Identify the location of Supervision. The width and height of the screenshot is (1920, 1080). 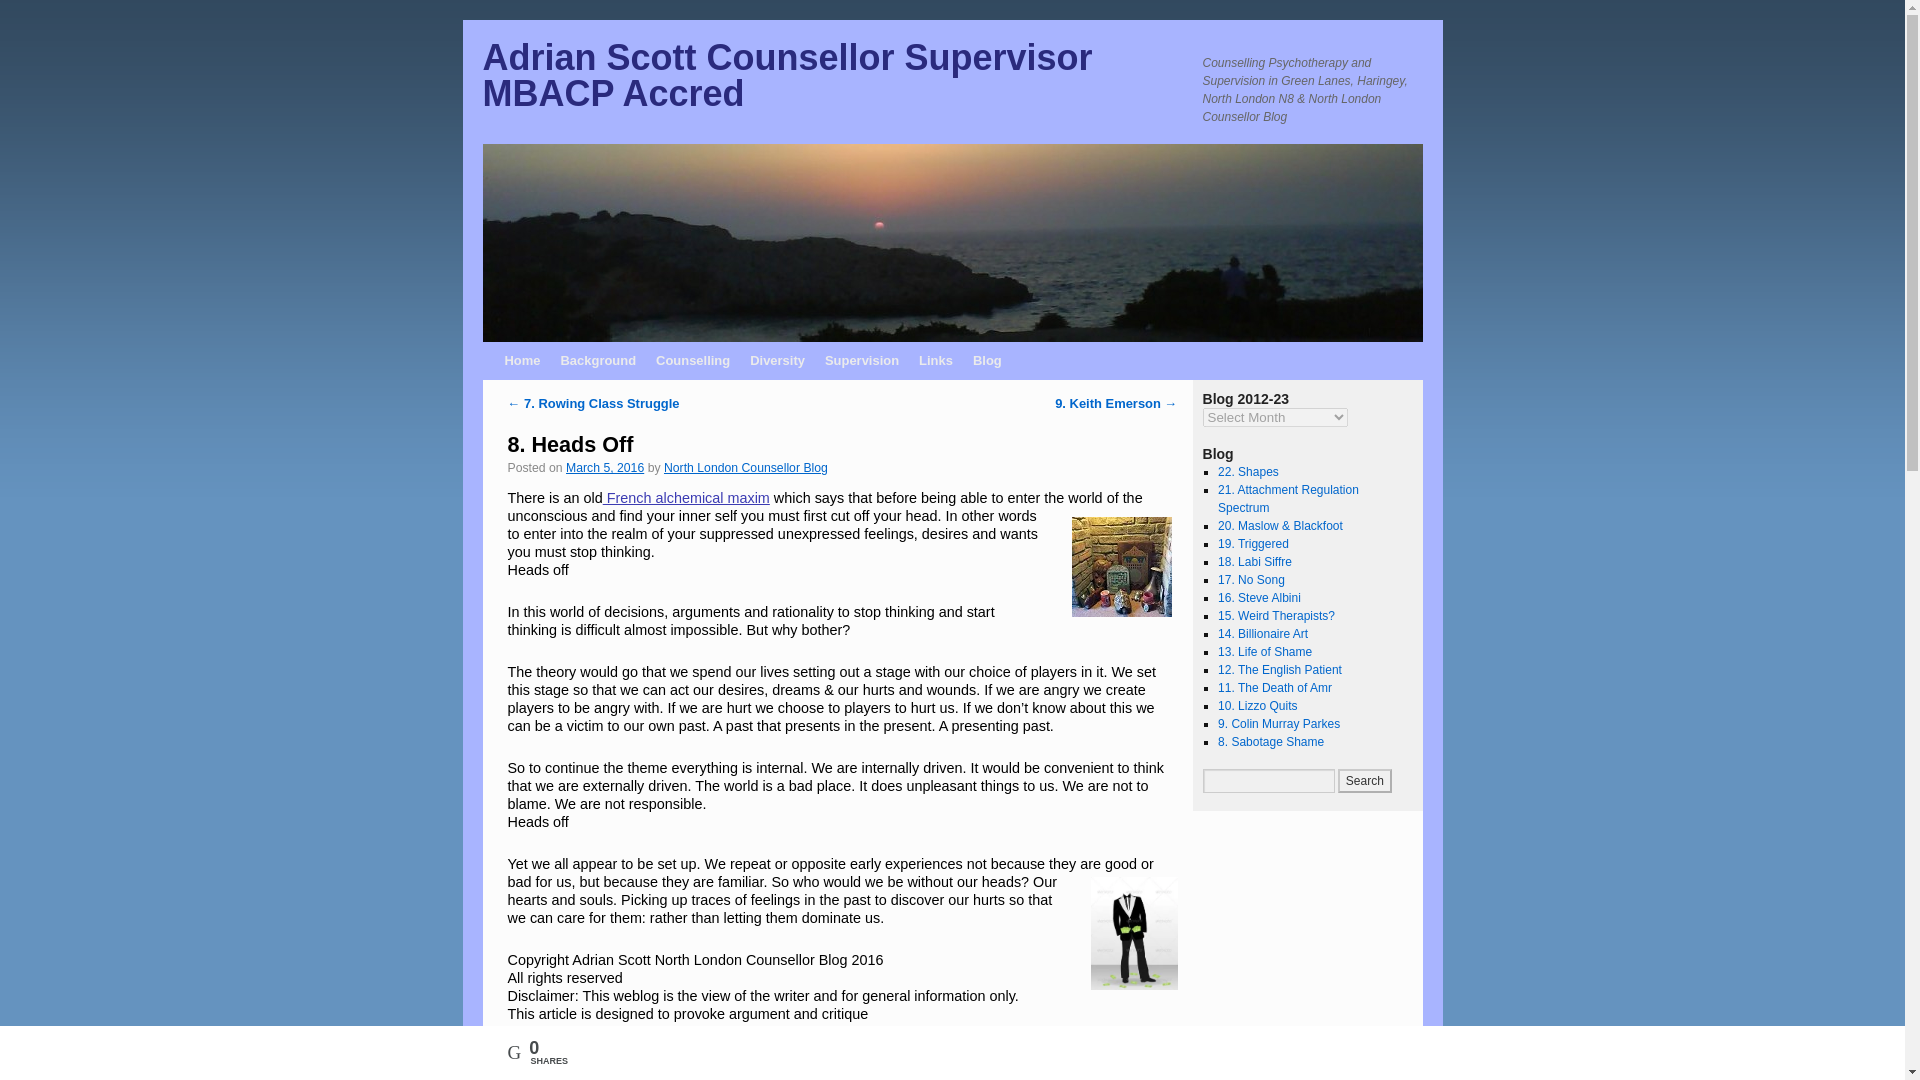
(861, 361).